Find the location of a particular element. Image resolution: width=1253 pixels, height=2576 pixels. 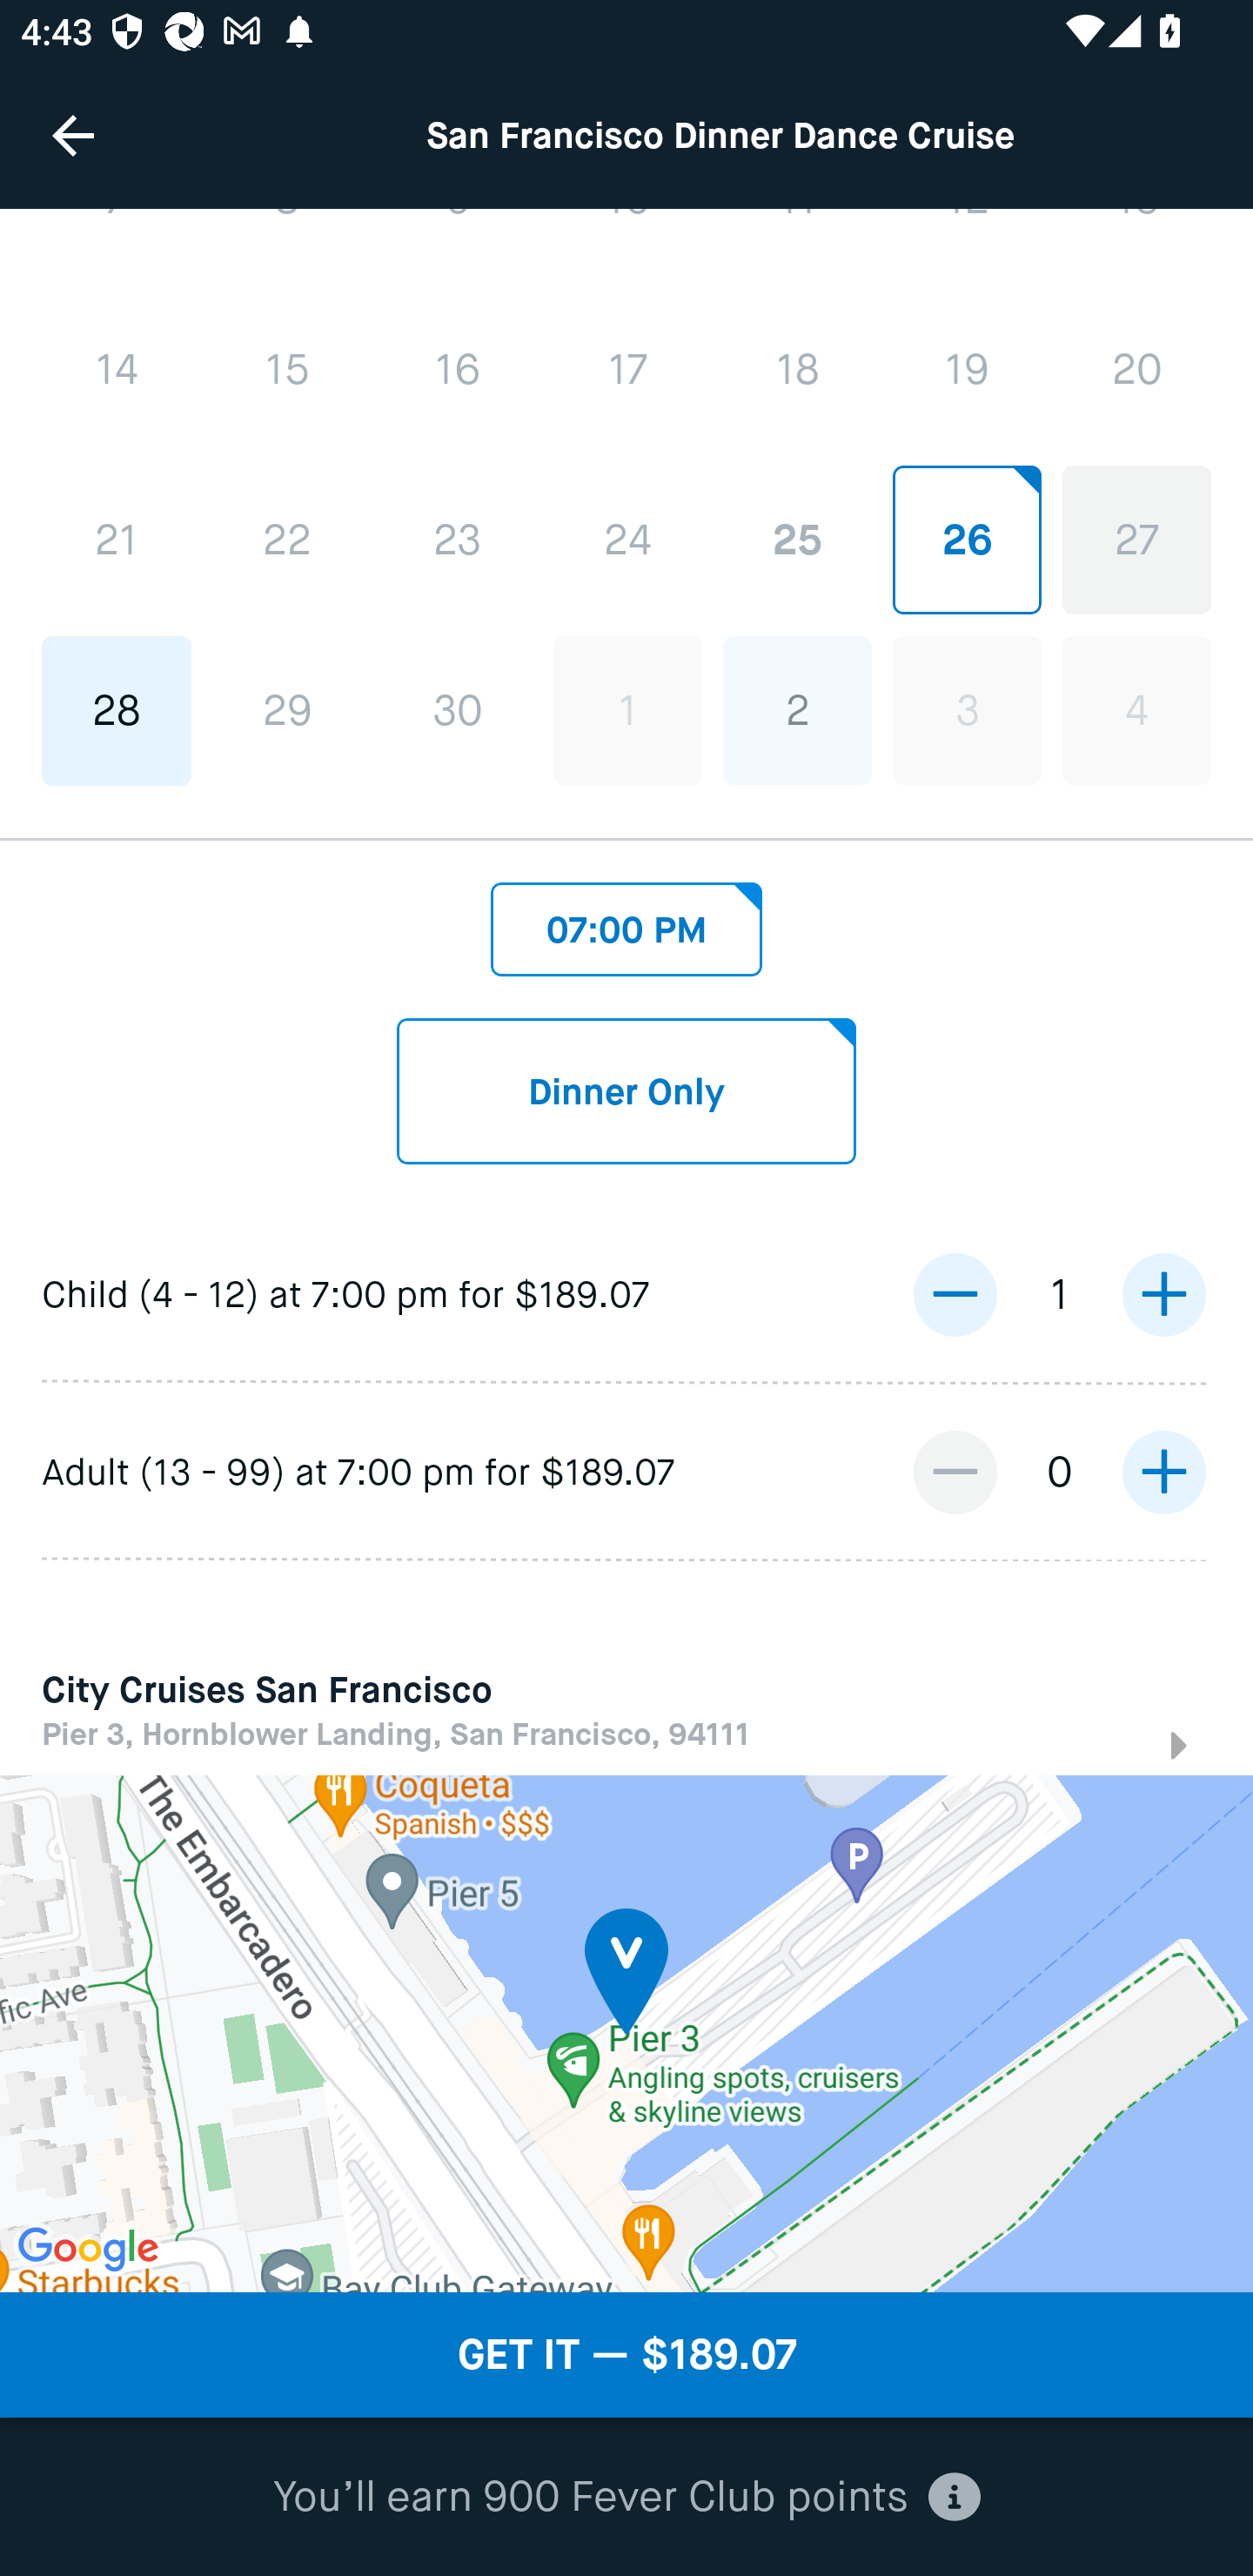

1 is located at coordinates (627, 710).